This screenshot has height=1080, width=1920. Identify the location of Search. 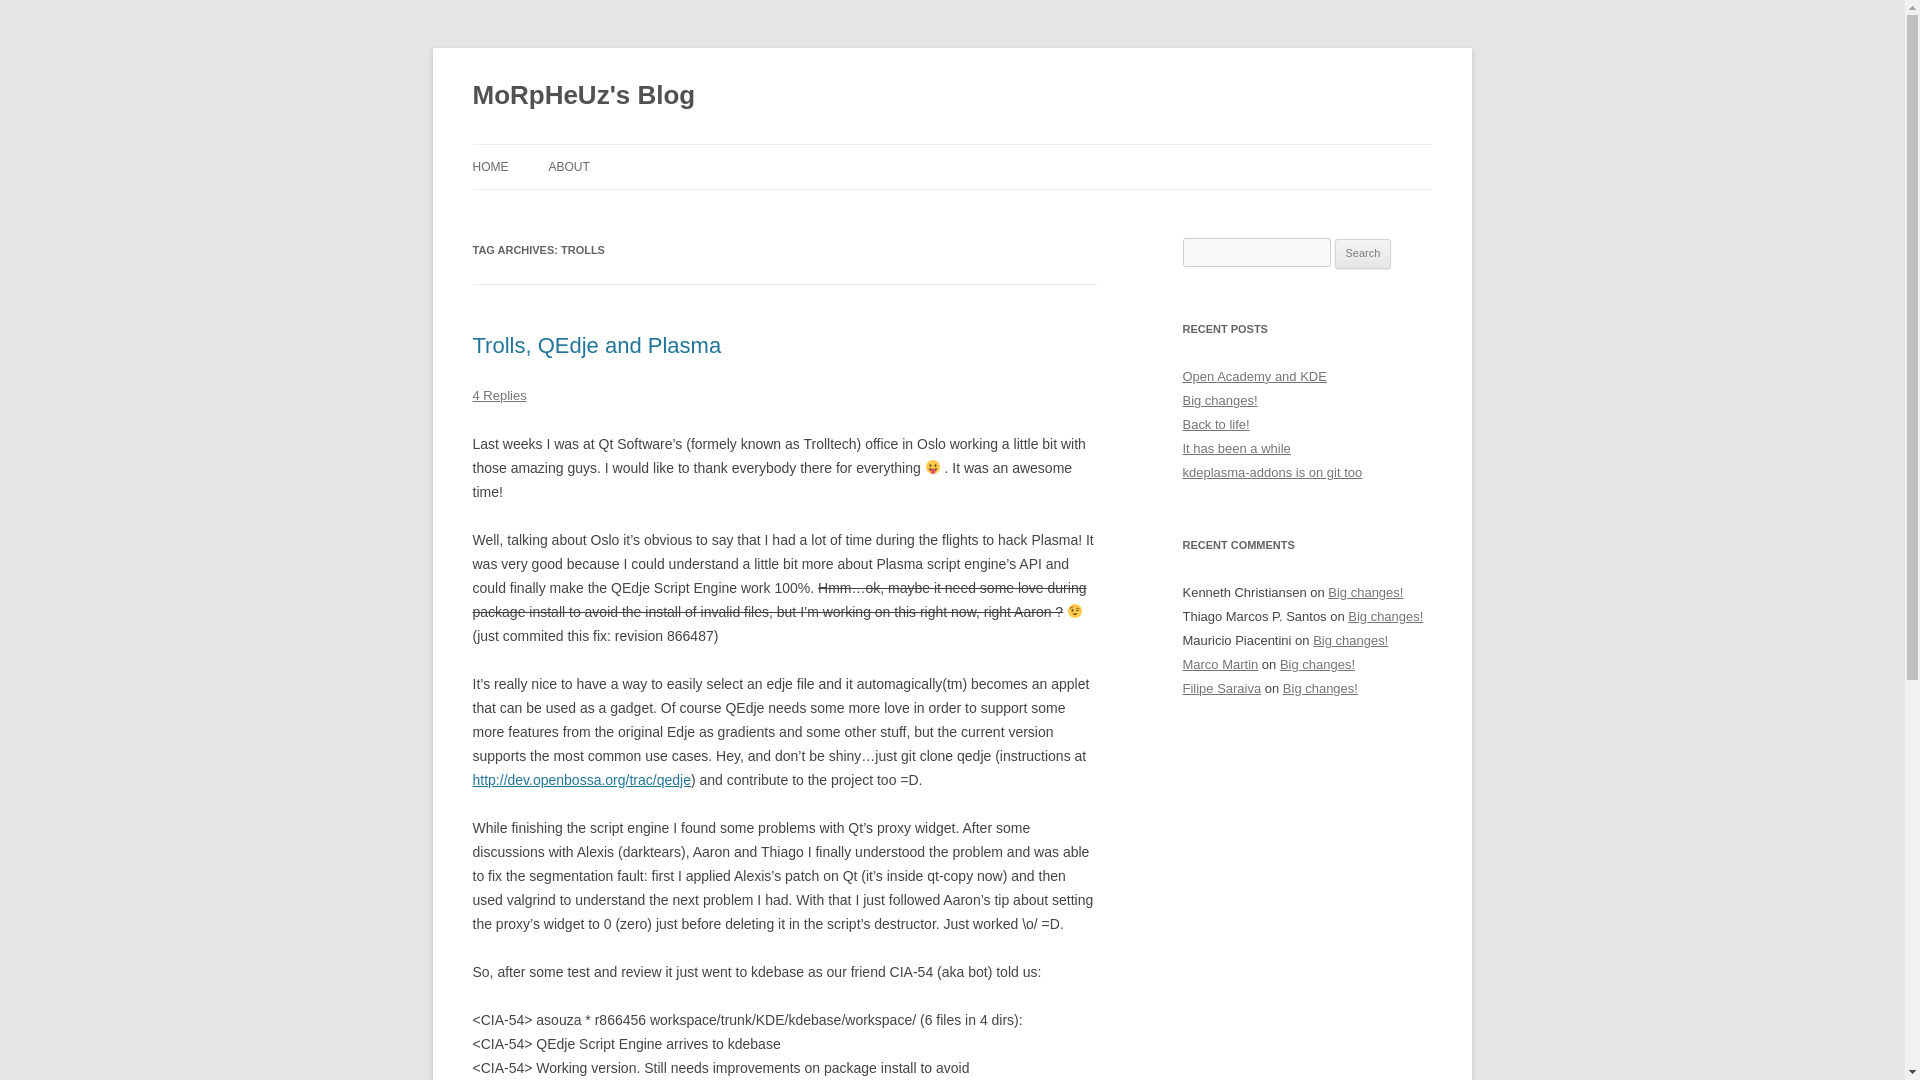
(1363, 253).